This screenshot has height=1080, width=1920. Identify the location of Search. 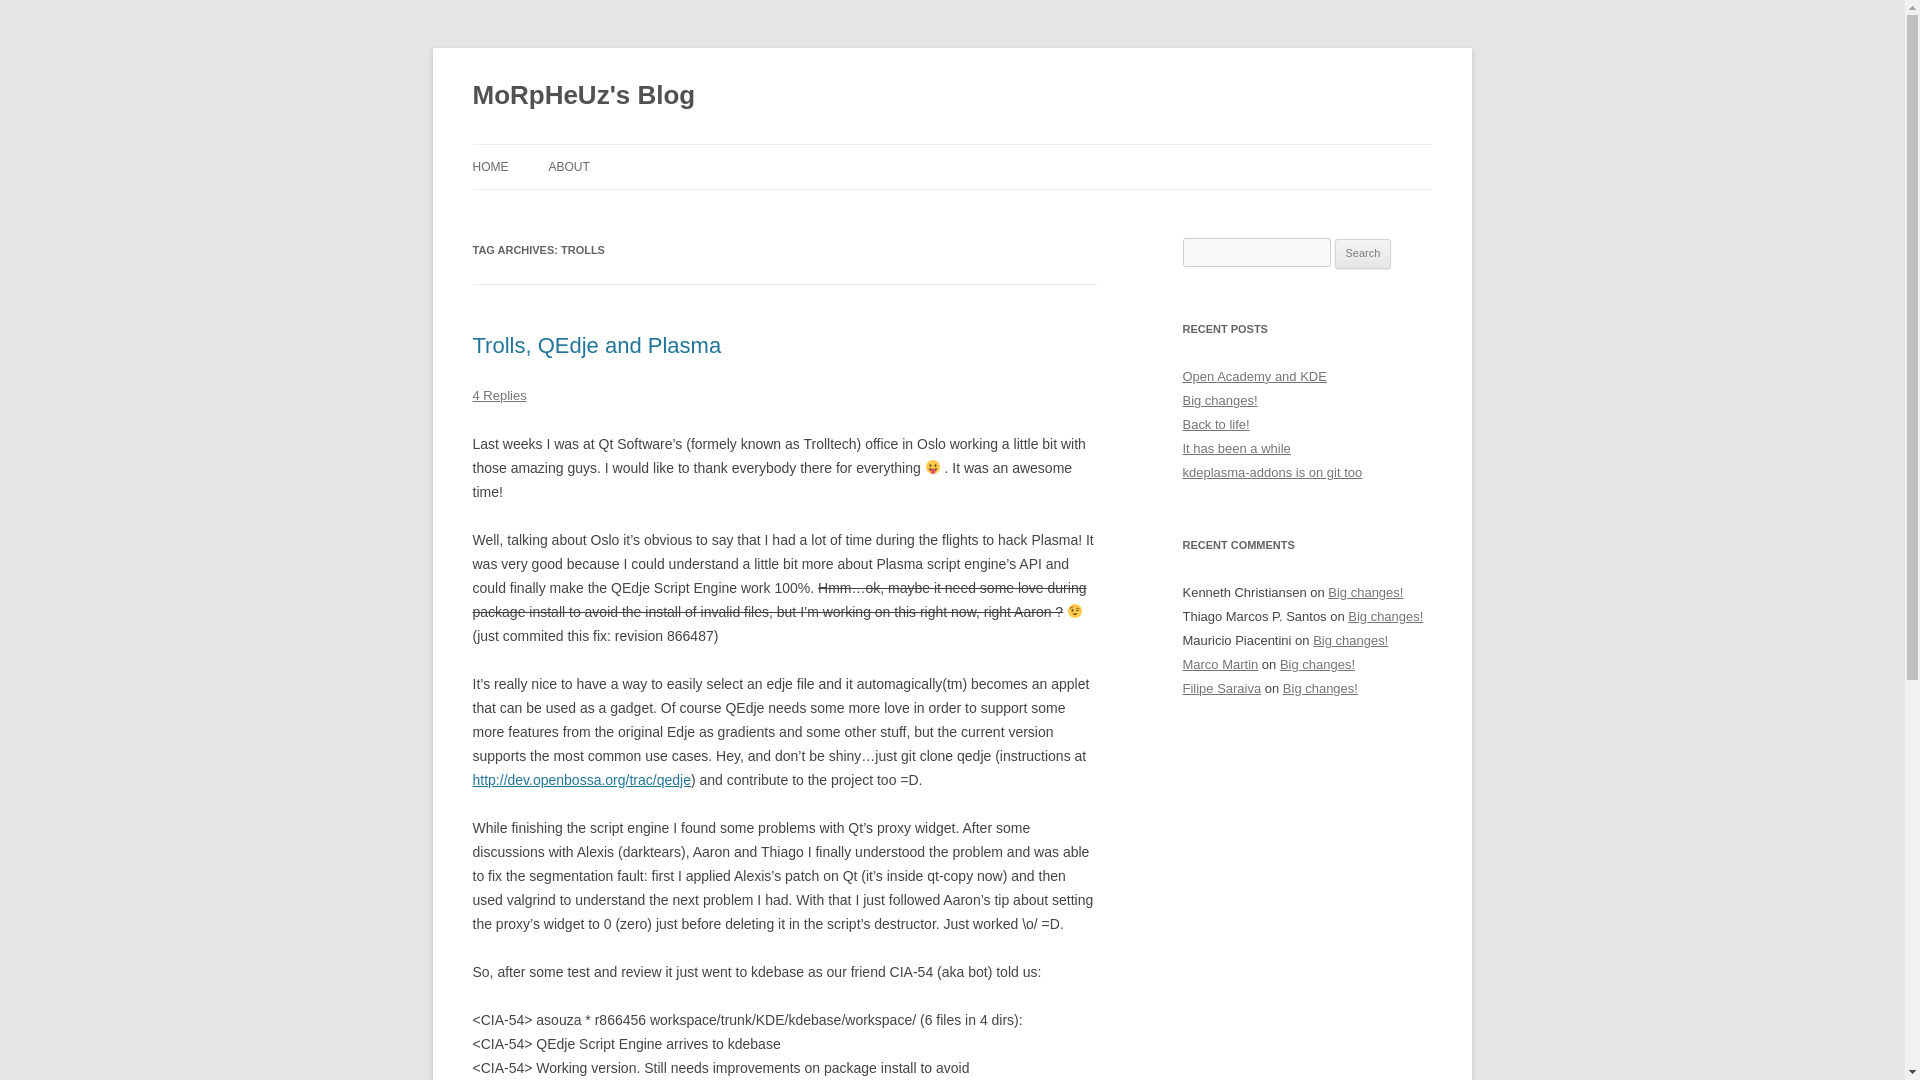
(1363, 253).